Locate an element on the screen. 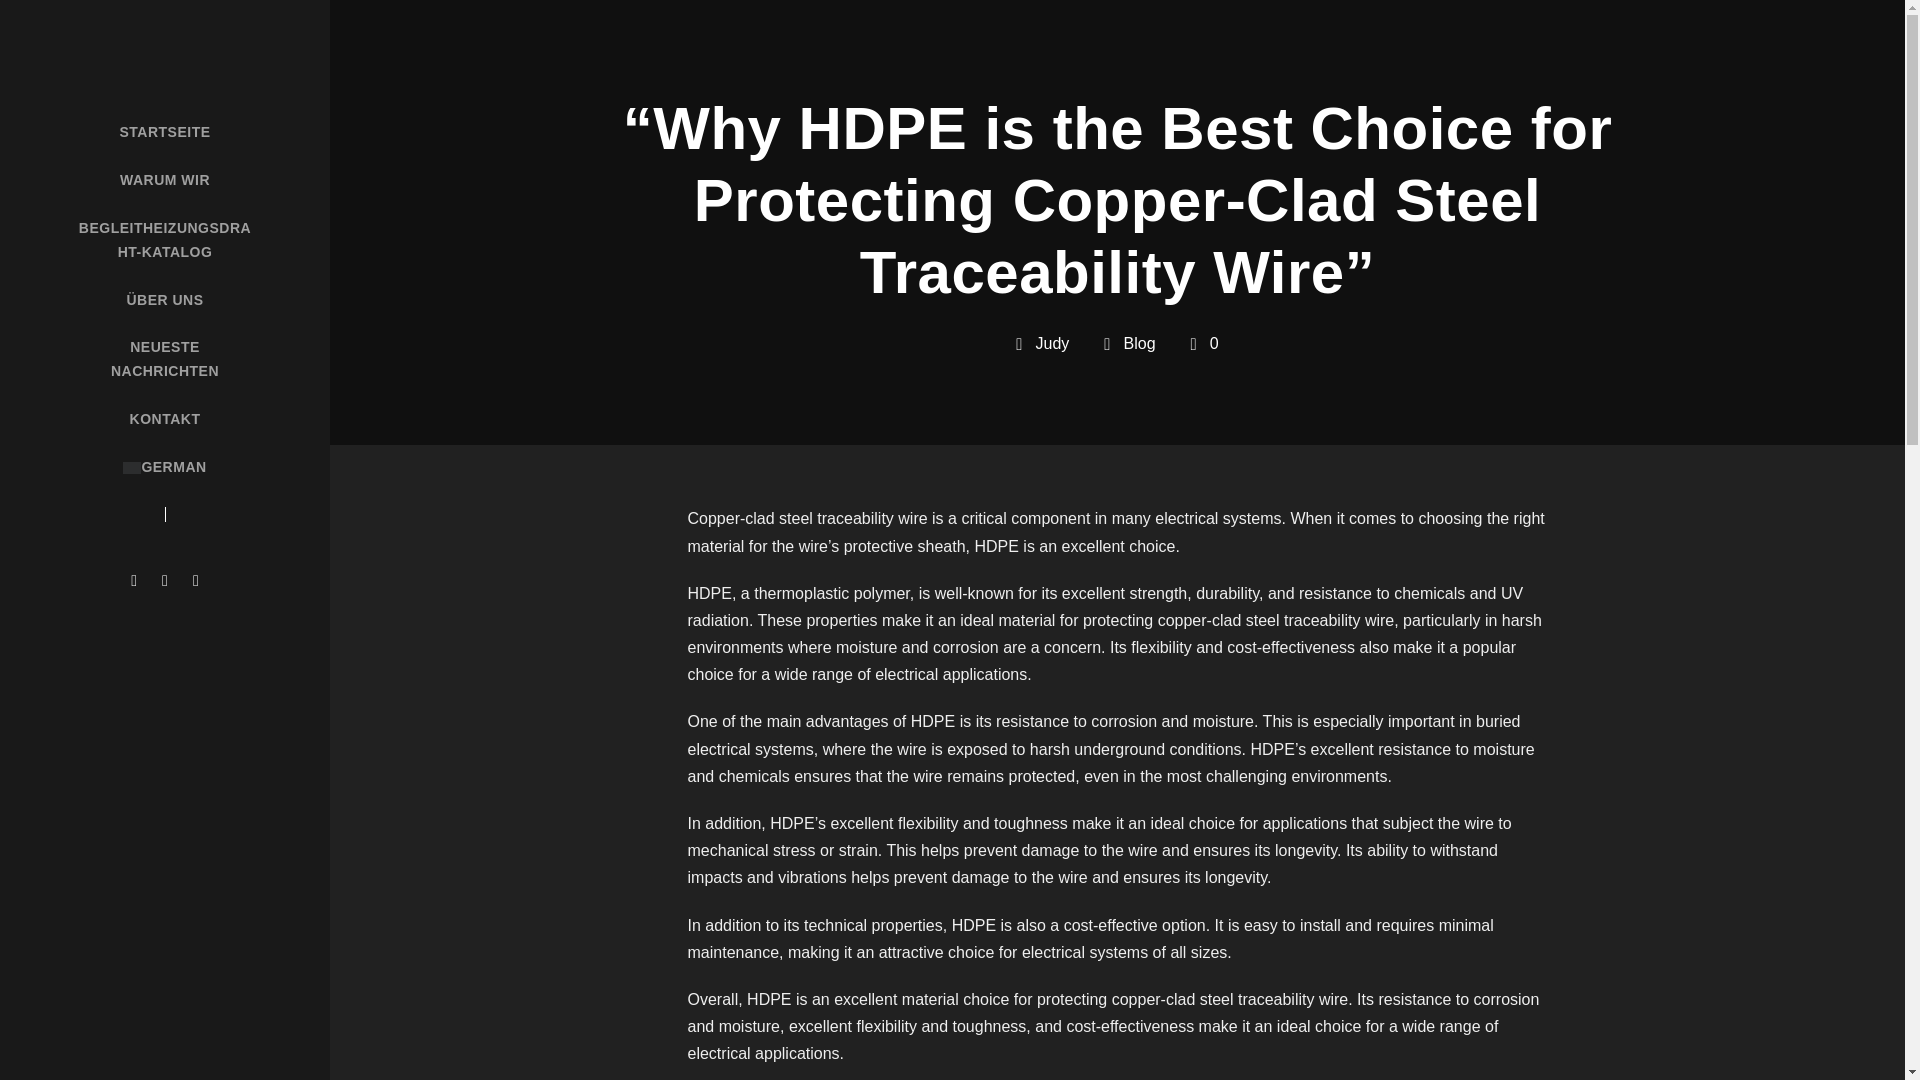 This screenshot has width=1920, height=1080. Blog is located at coordinates (1139, 343).